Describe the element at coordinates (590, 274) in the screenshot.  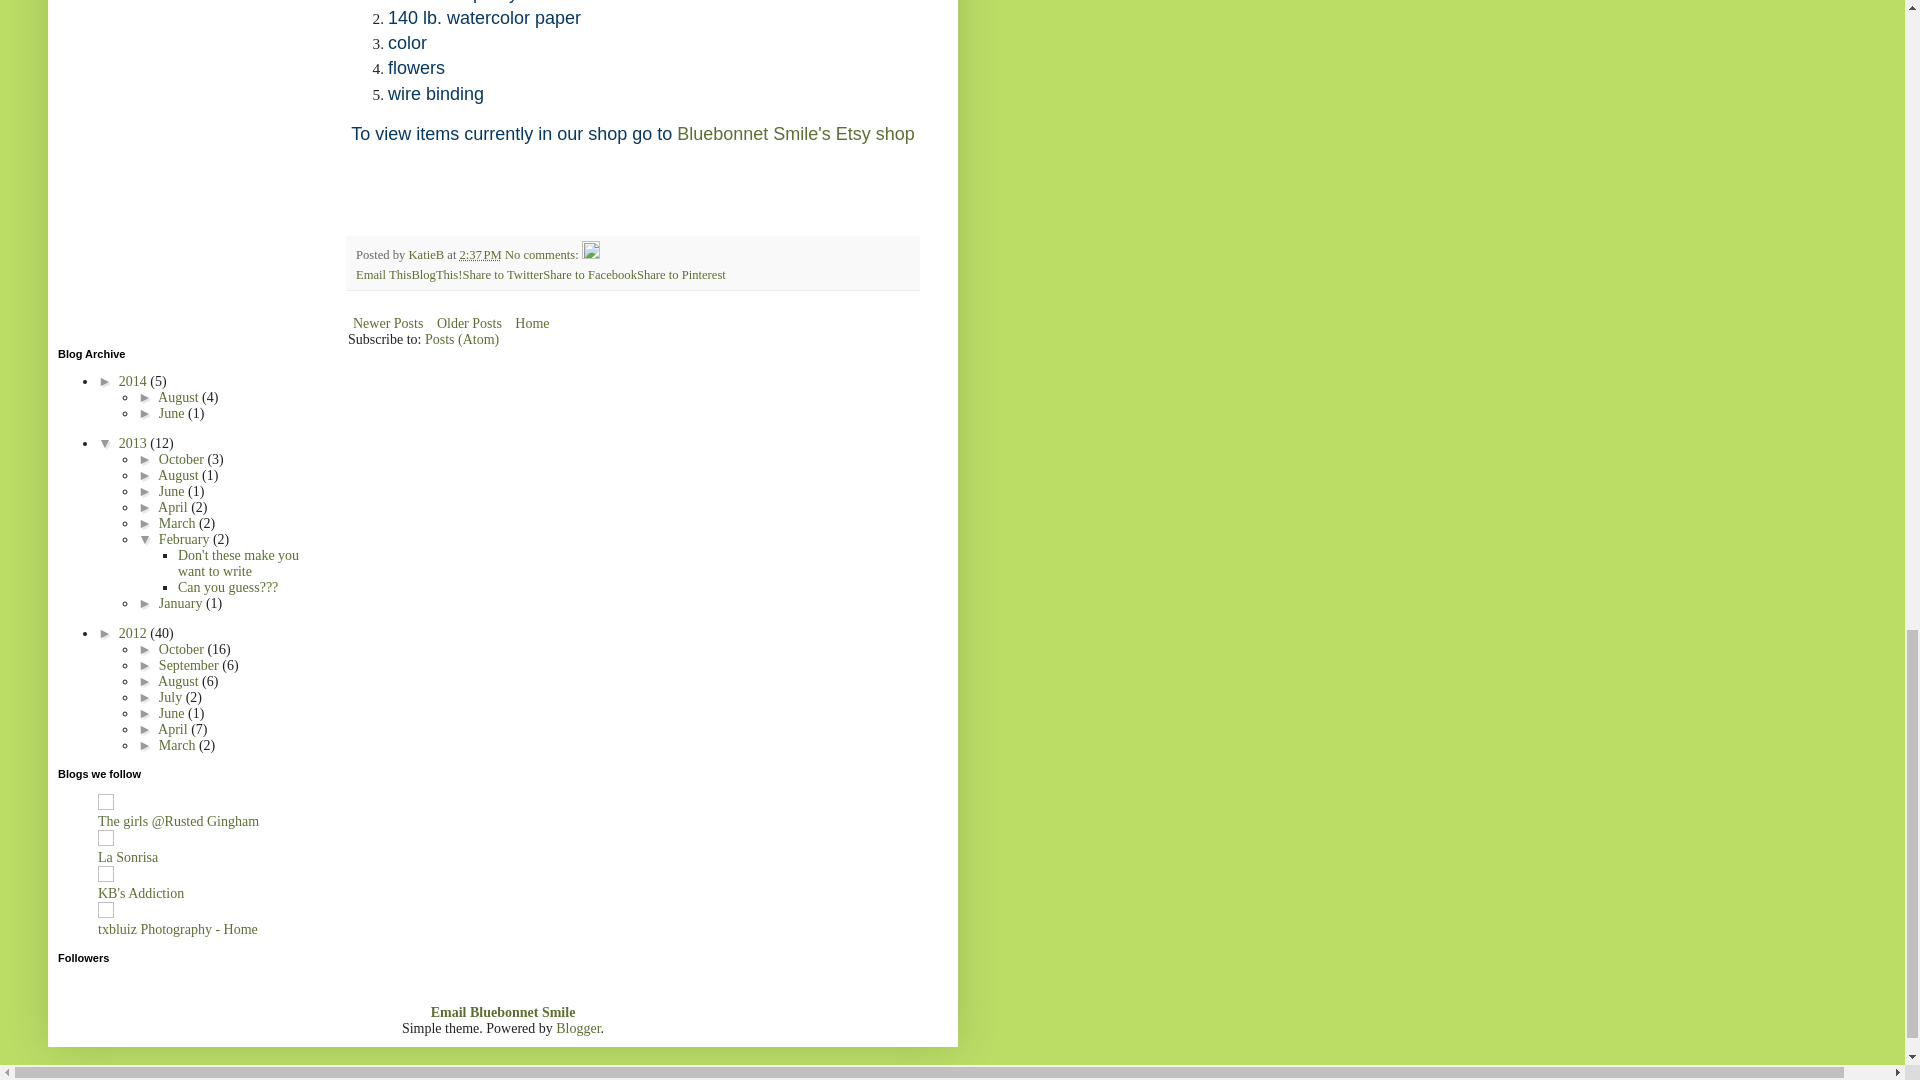
I see `Share to Facebook` at that location.